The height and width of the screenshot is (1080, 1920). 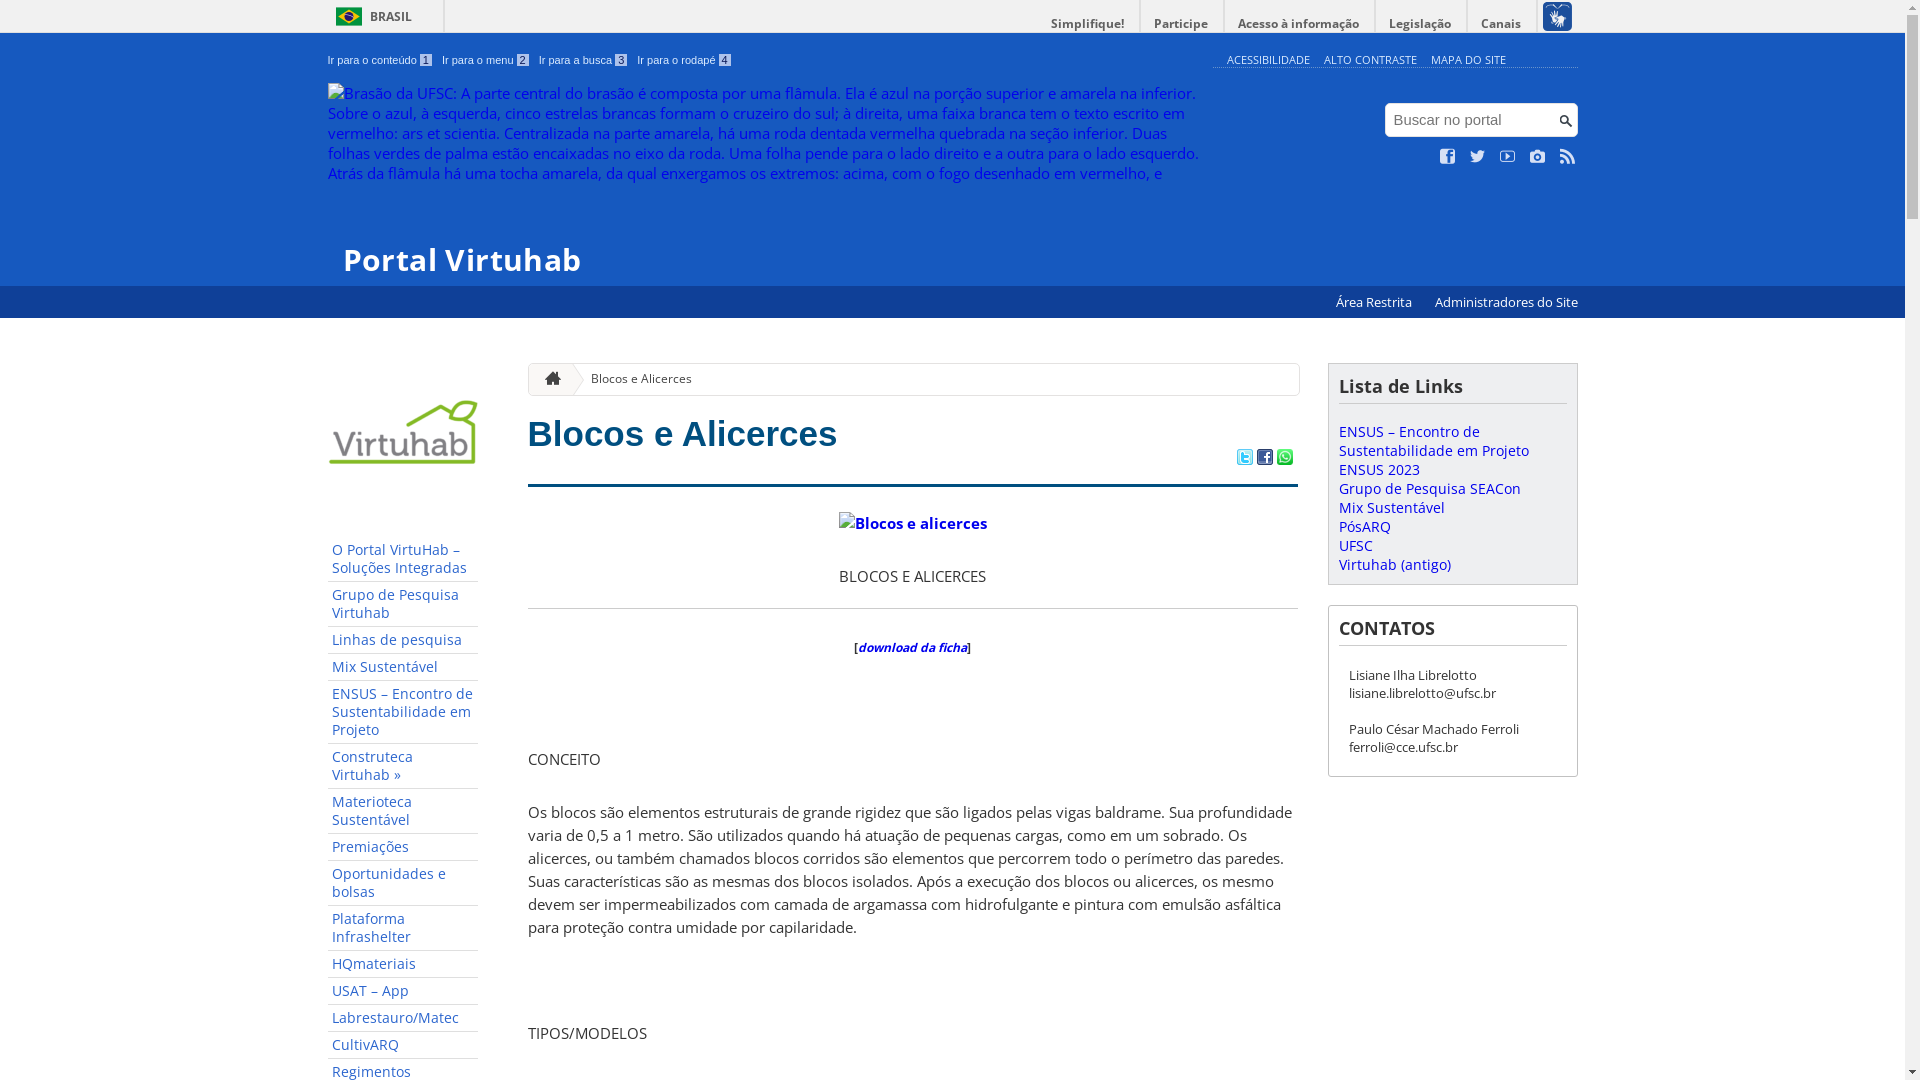 What do you see at coordinates (403, 884) in the screenshot?
I see `Oportunidades e bolsas` at bounding box center [403, 884].